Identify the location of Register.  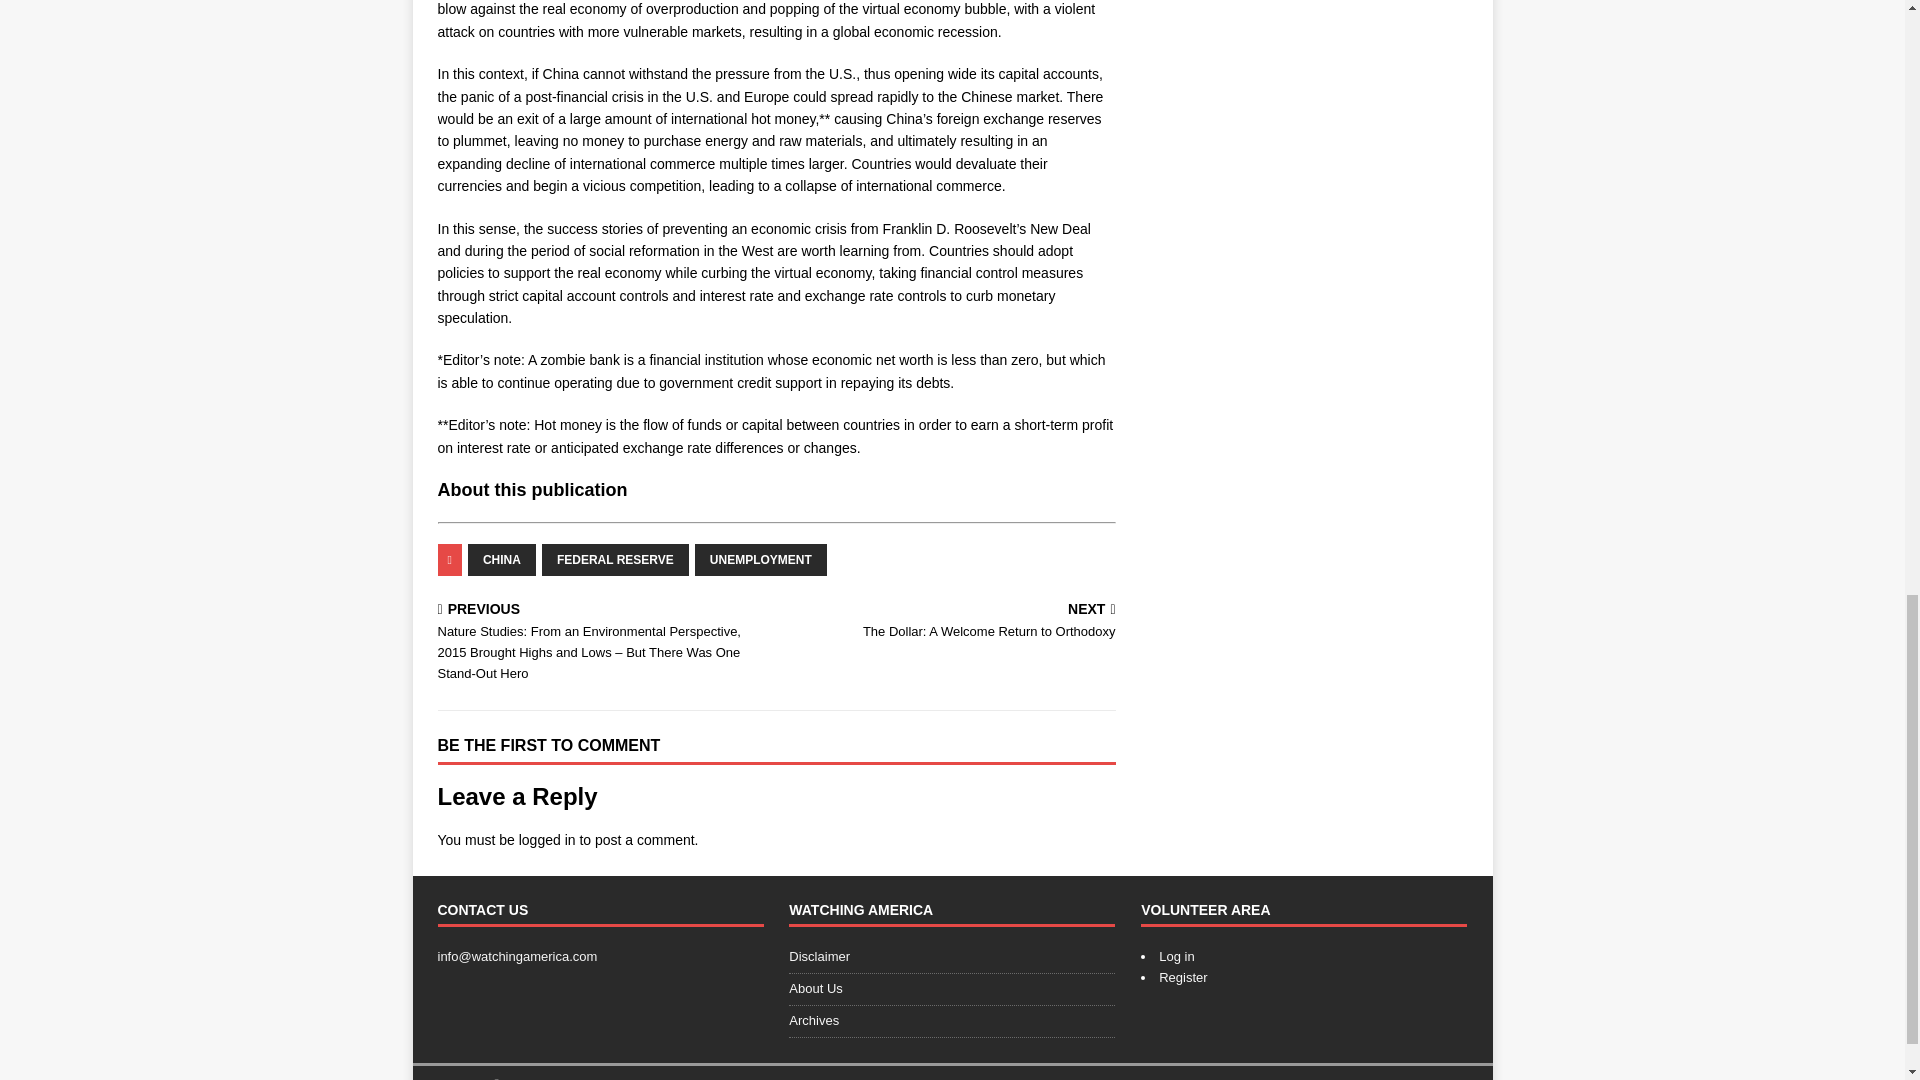
(1183, 976).